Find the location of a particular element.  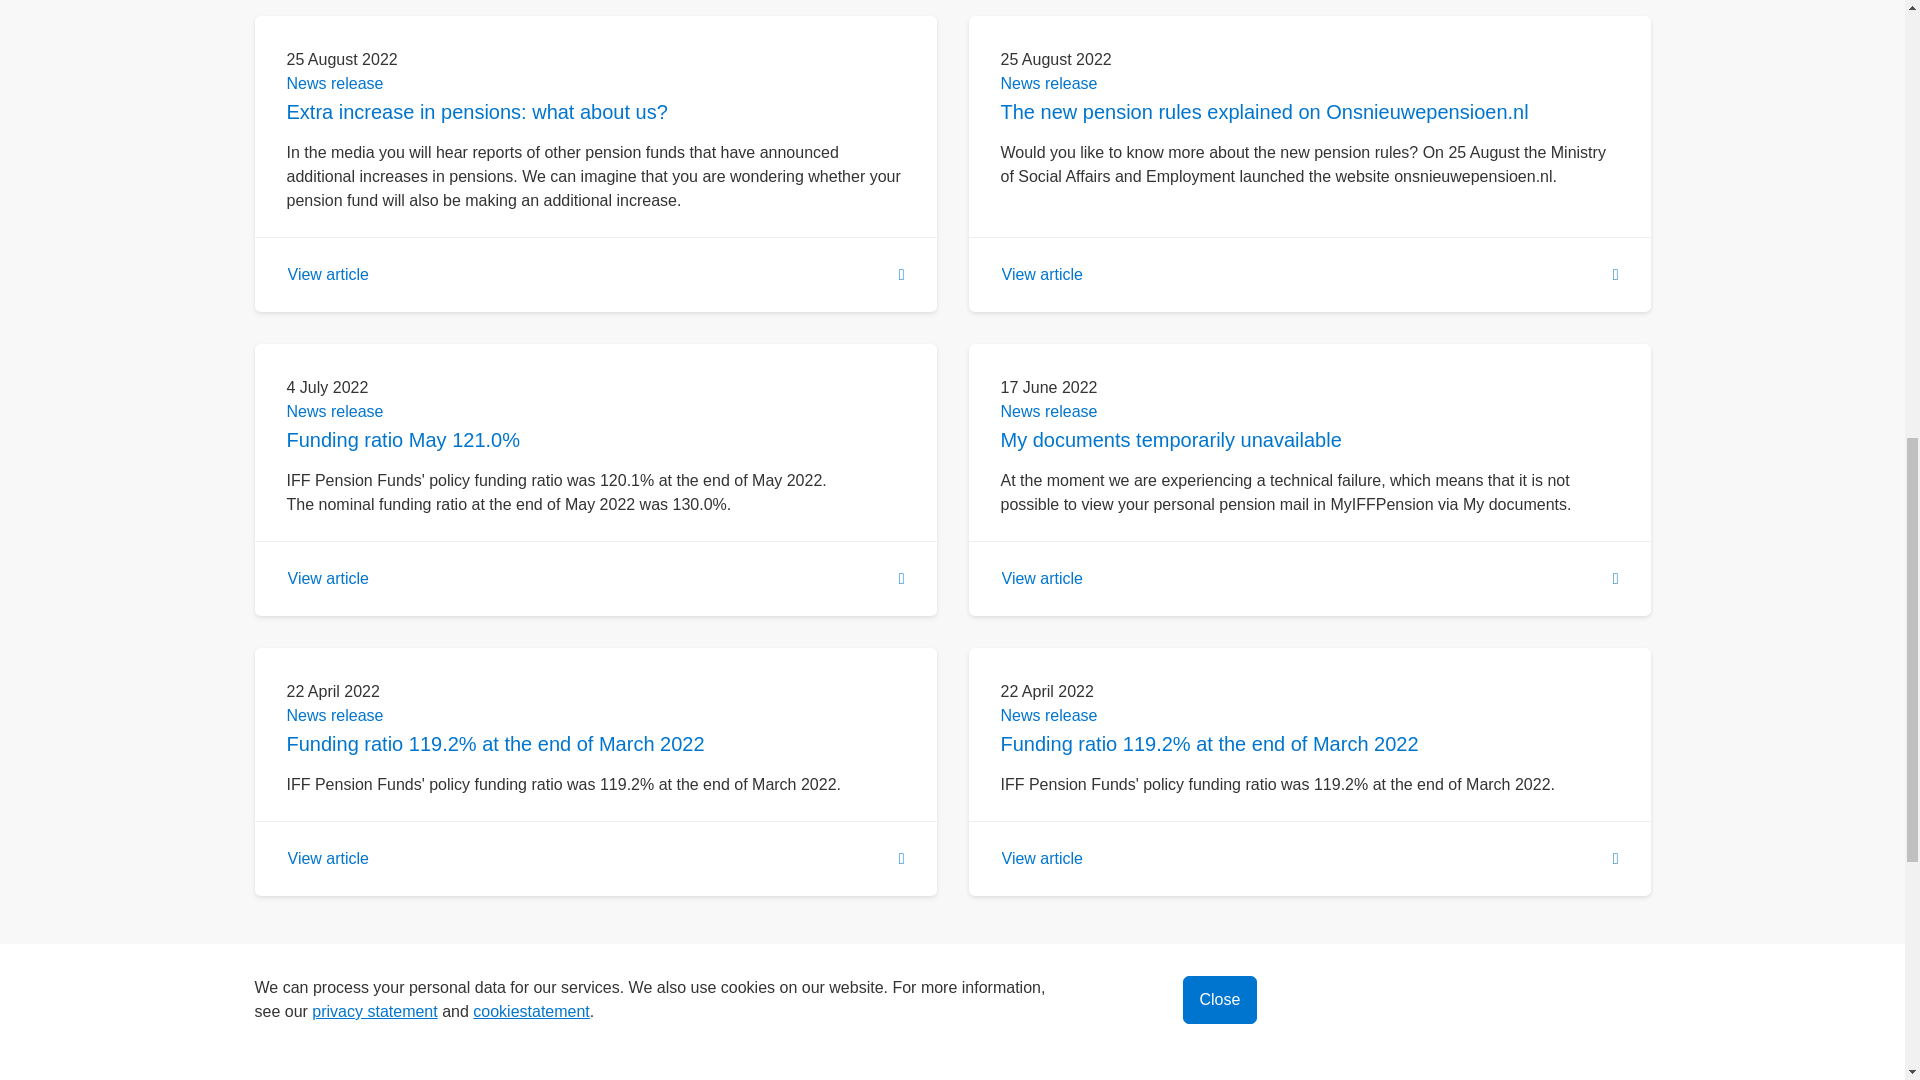

View article is located at coordinates (1309, 578).